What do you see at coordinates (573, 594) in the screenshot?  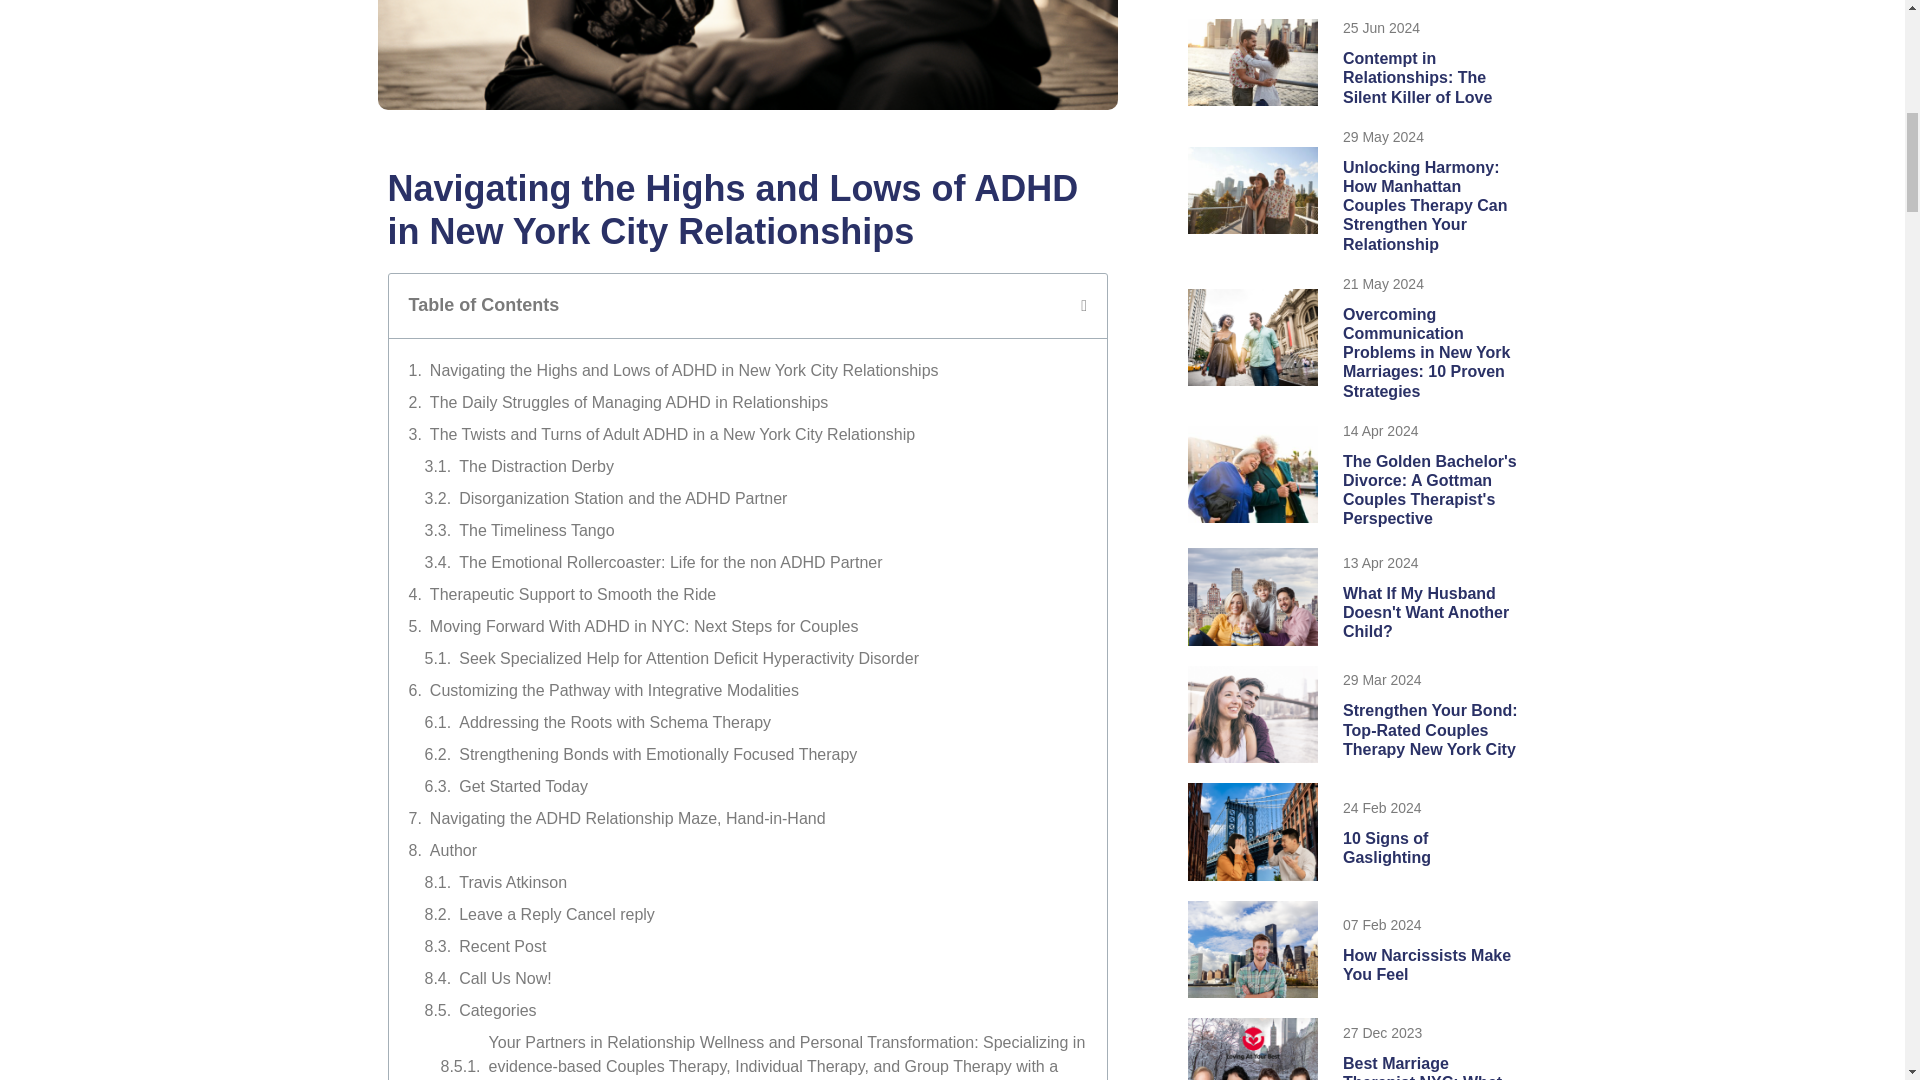 I see `Therapeutic Support to Smooth the Ride` at bounding box center [573, 594].